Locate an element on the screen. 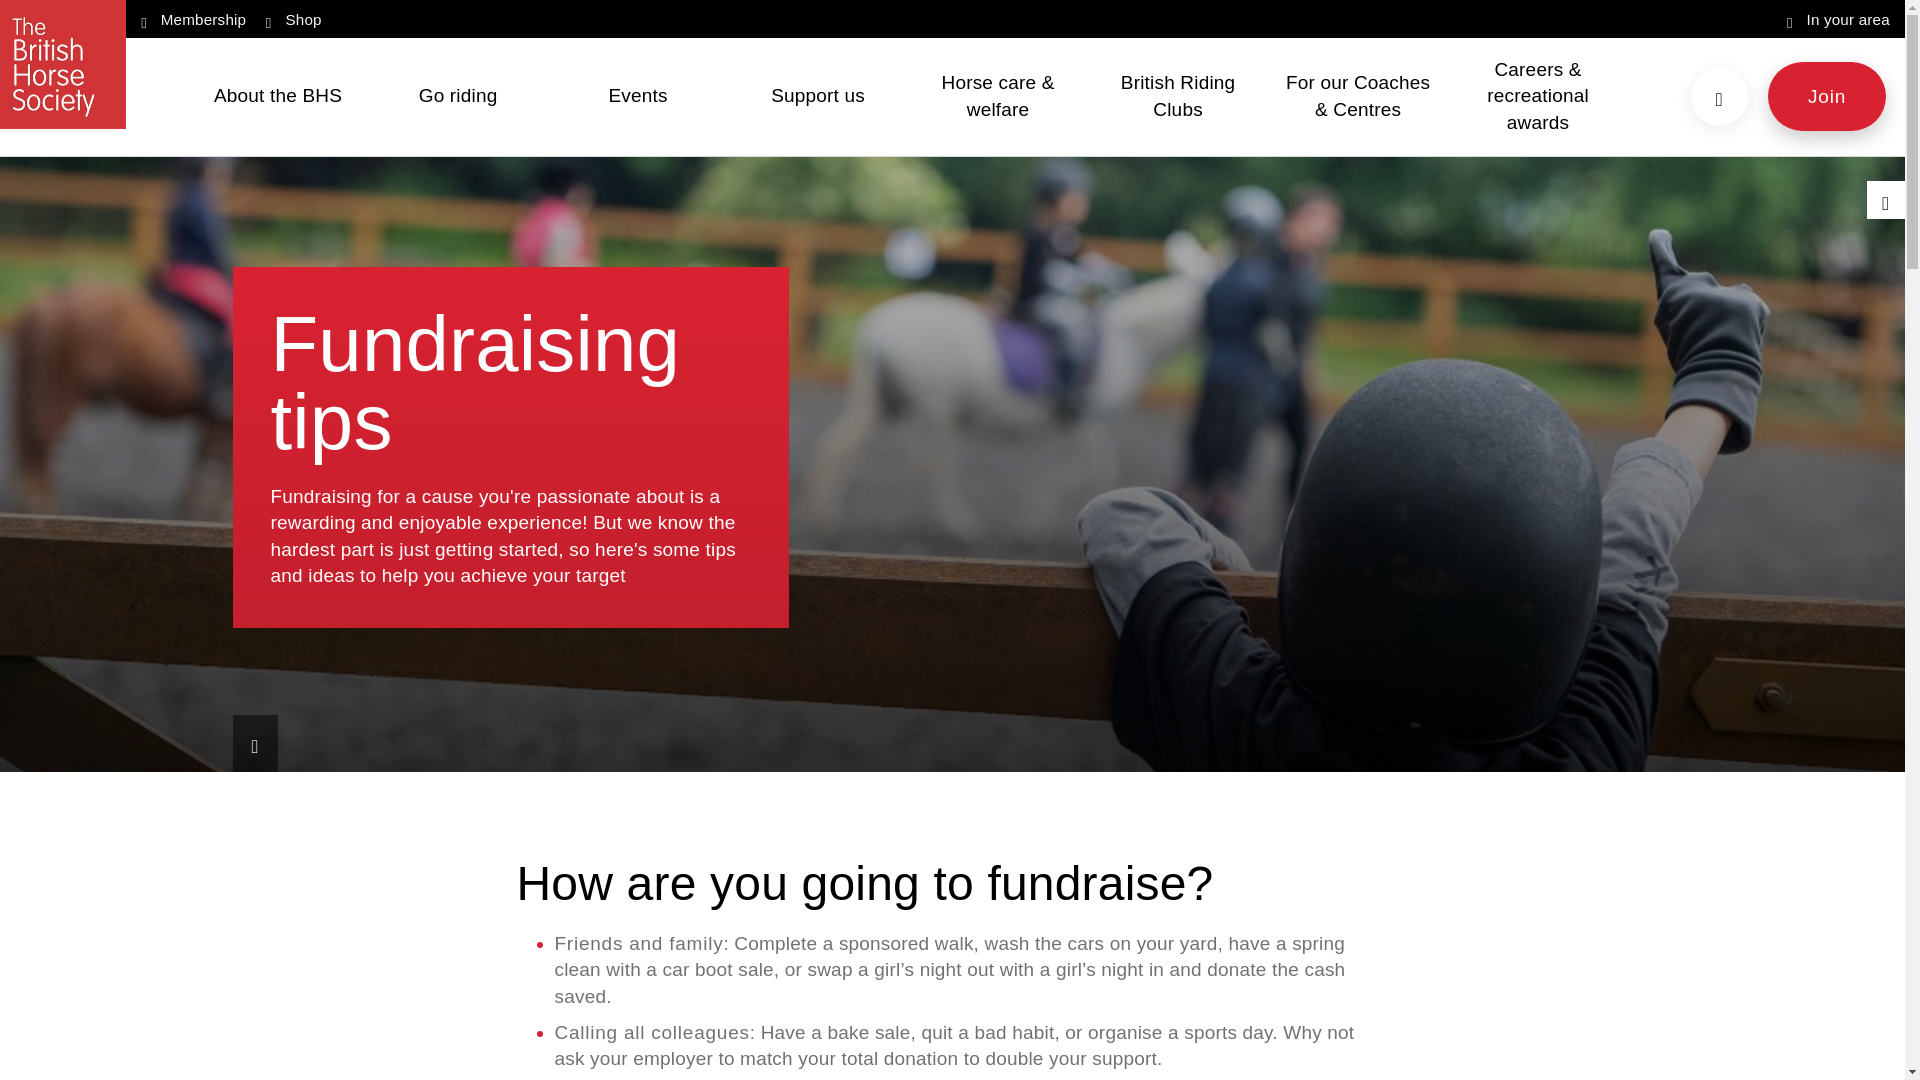 This screenshot has height=1080, width=1920. Events is located at coordinates (637, 96).